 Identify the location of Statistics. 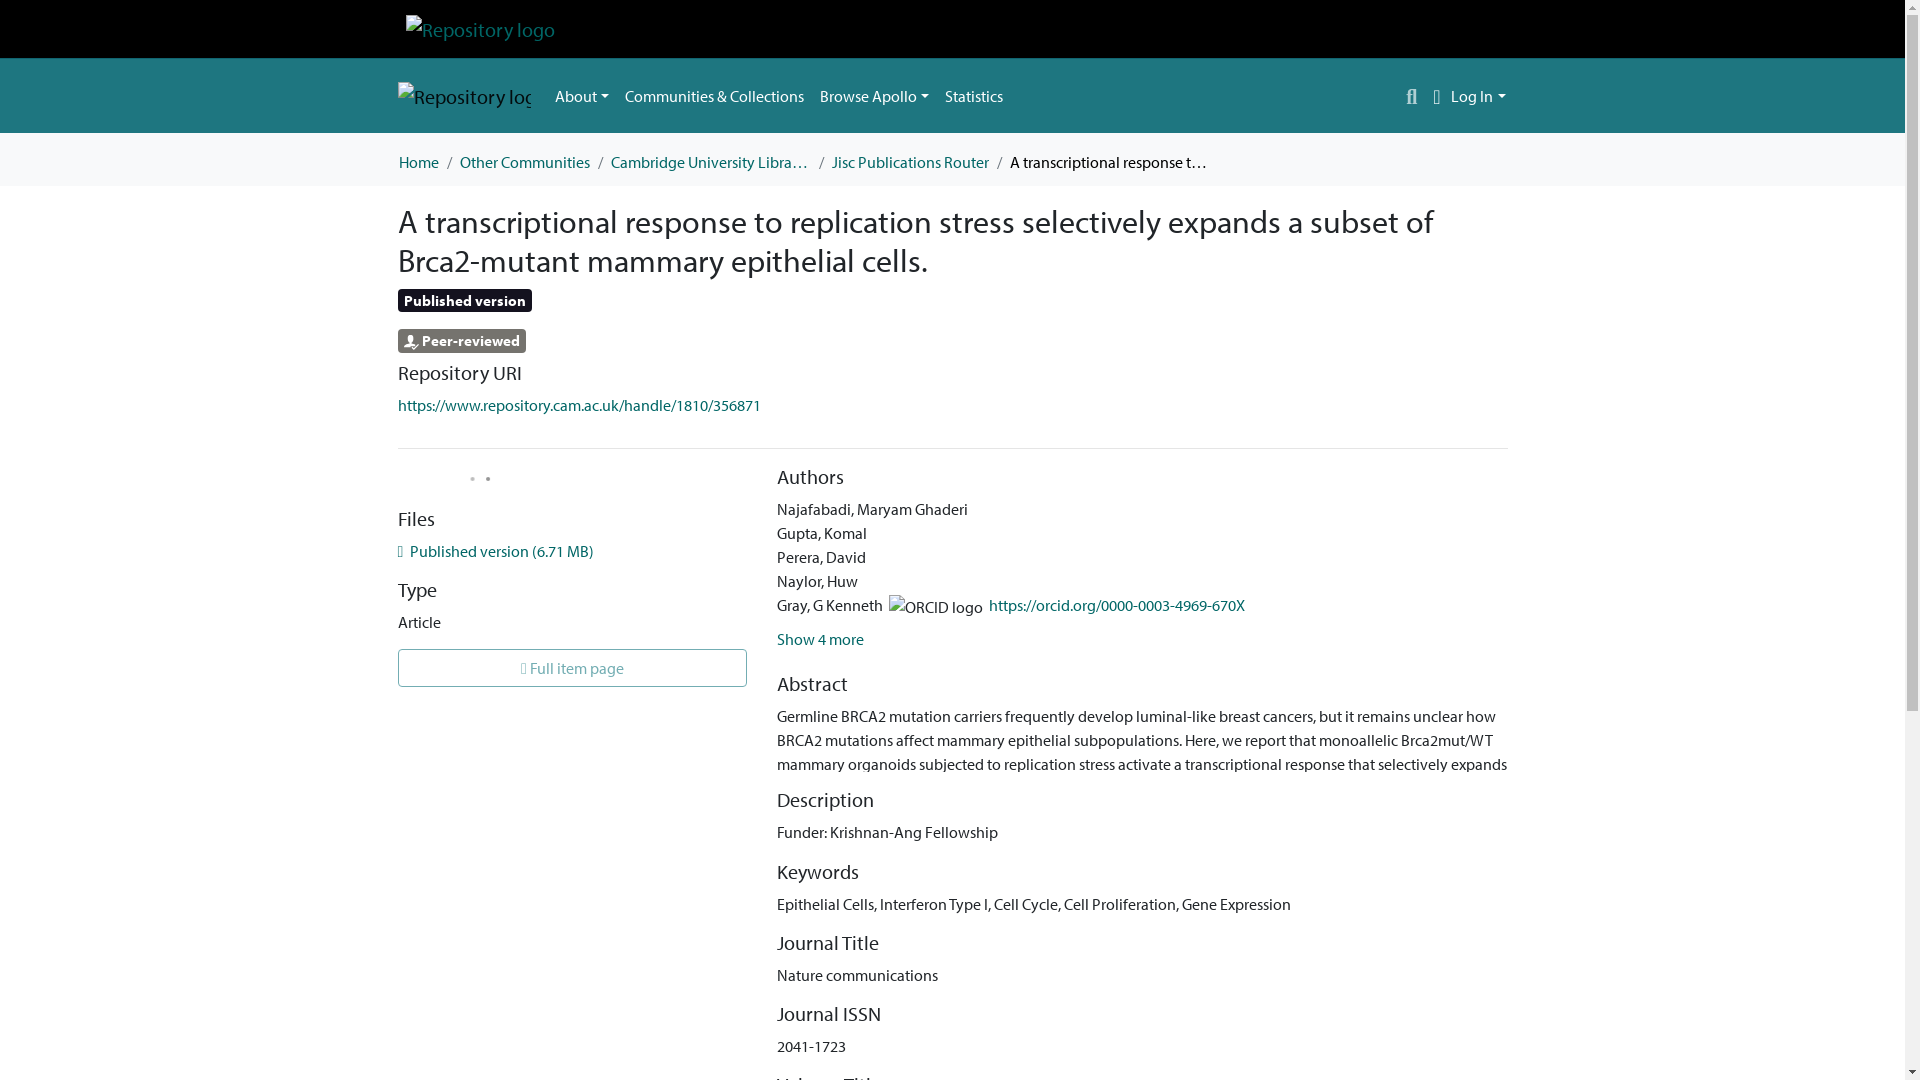
(974, 95).